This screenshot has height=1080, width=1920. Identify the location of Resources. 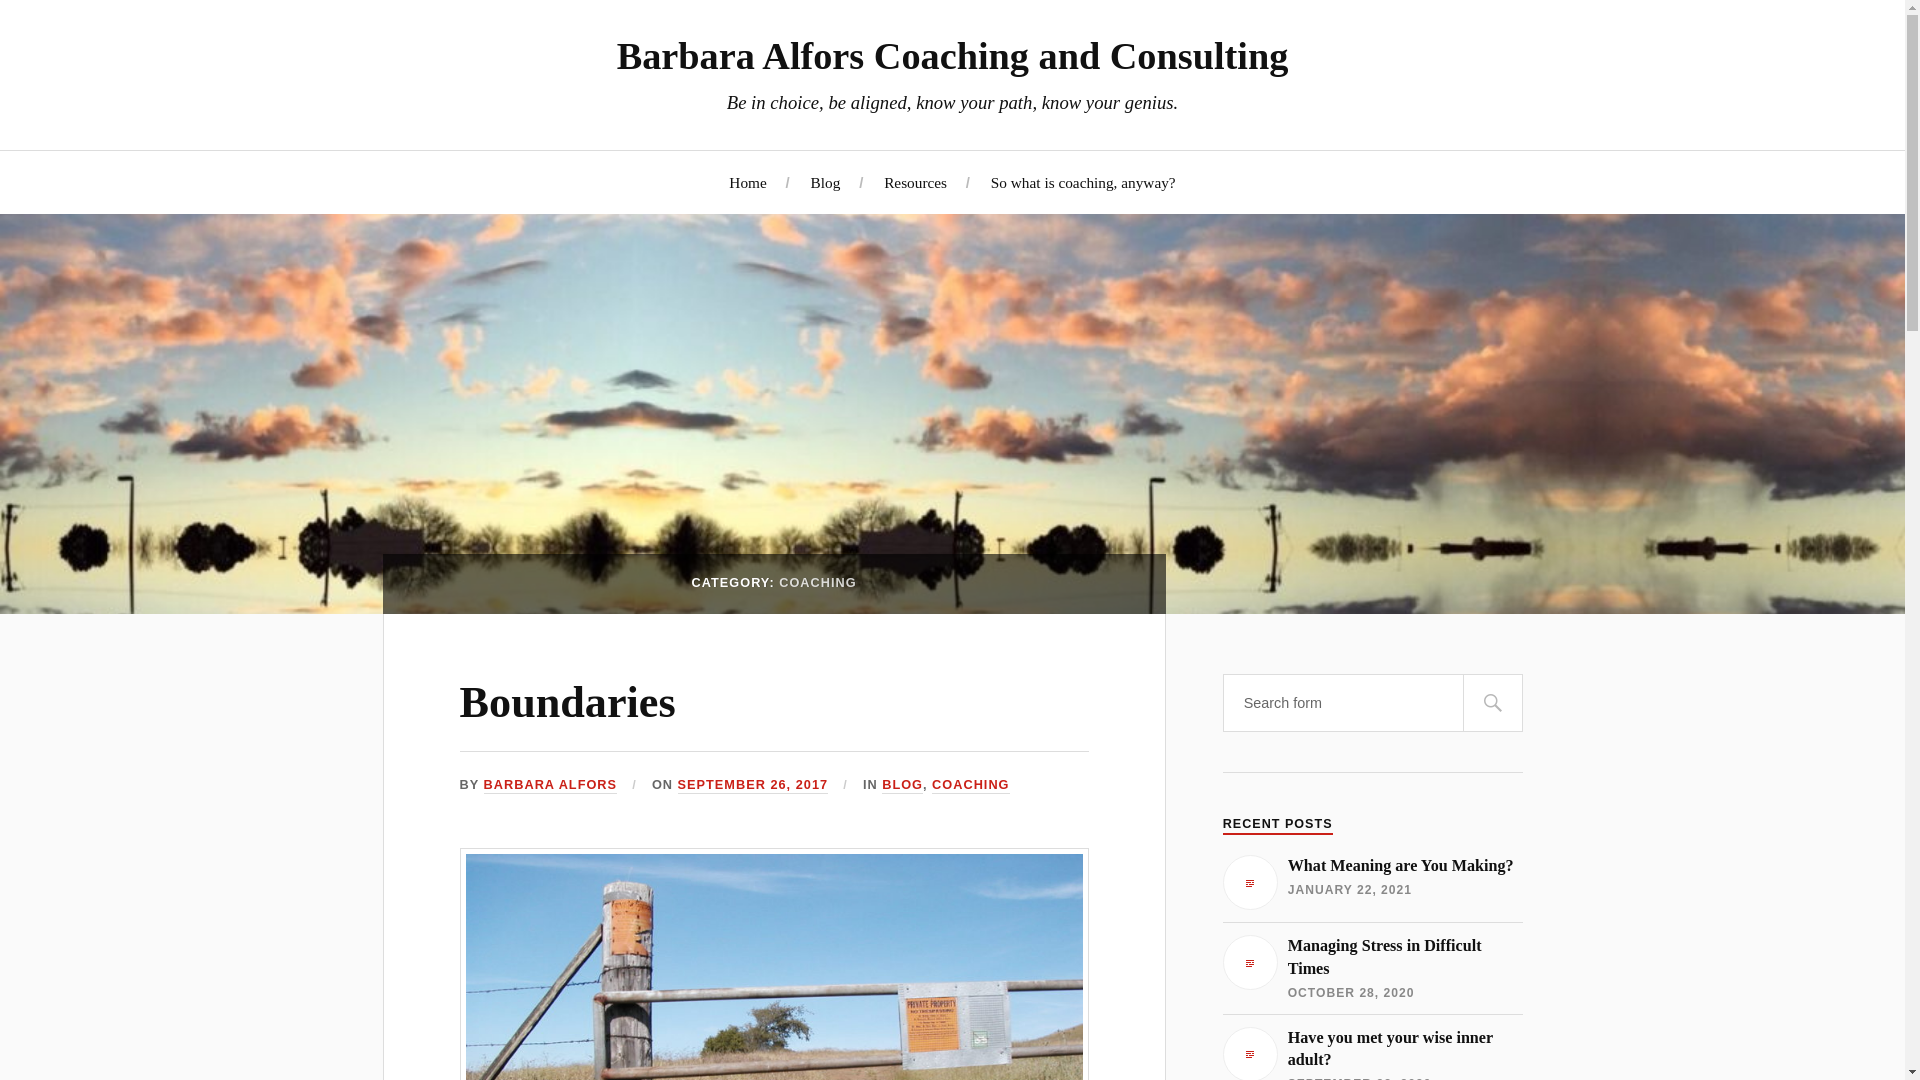
(1082, 181).